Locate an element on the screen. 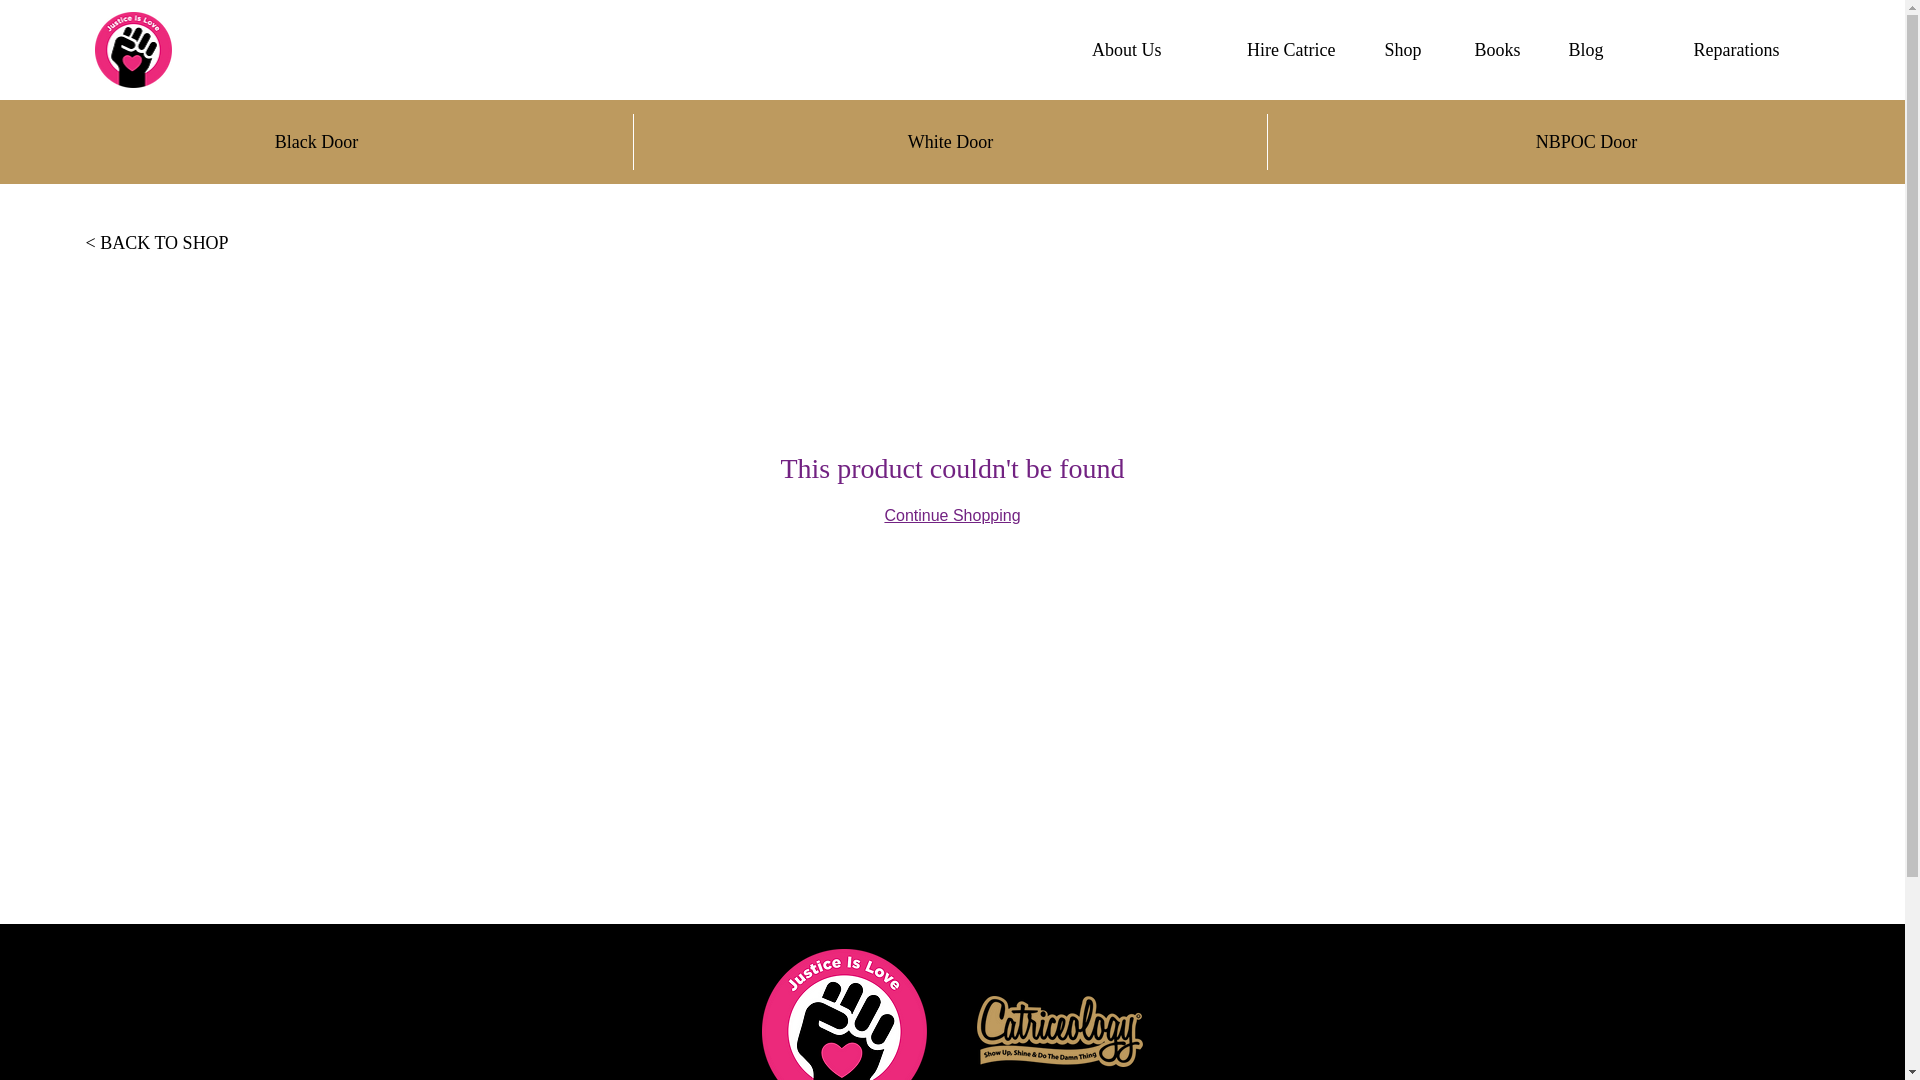  White Door is located at coordinates (950, 142).